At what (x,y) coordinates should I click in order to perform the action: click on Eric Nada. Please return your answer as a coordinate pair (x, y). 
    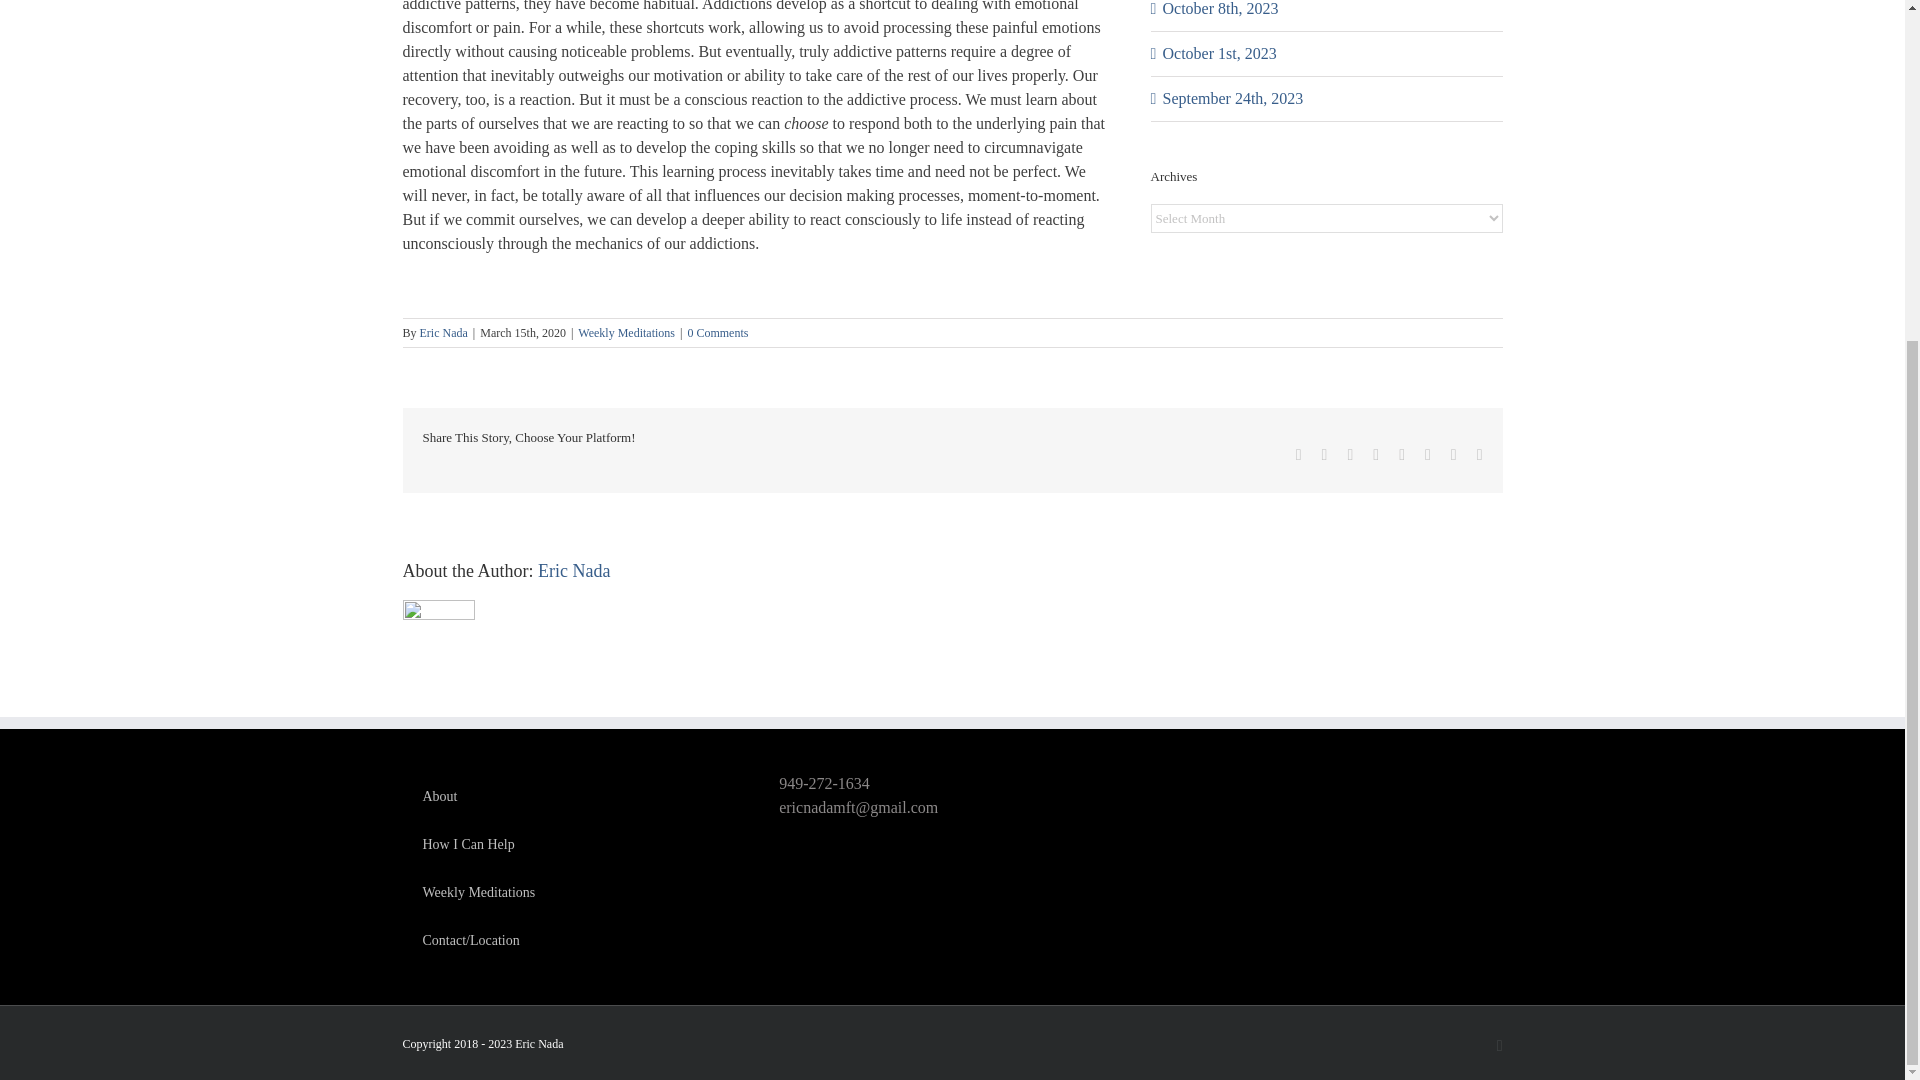
    Looking at the image, I should click on (444, 333).